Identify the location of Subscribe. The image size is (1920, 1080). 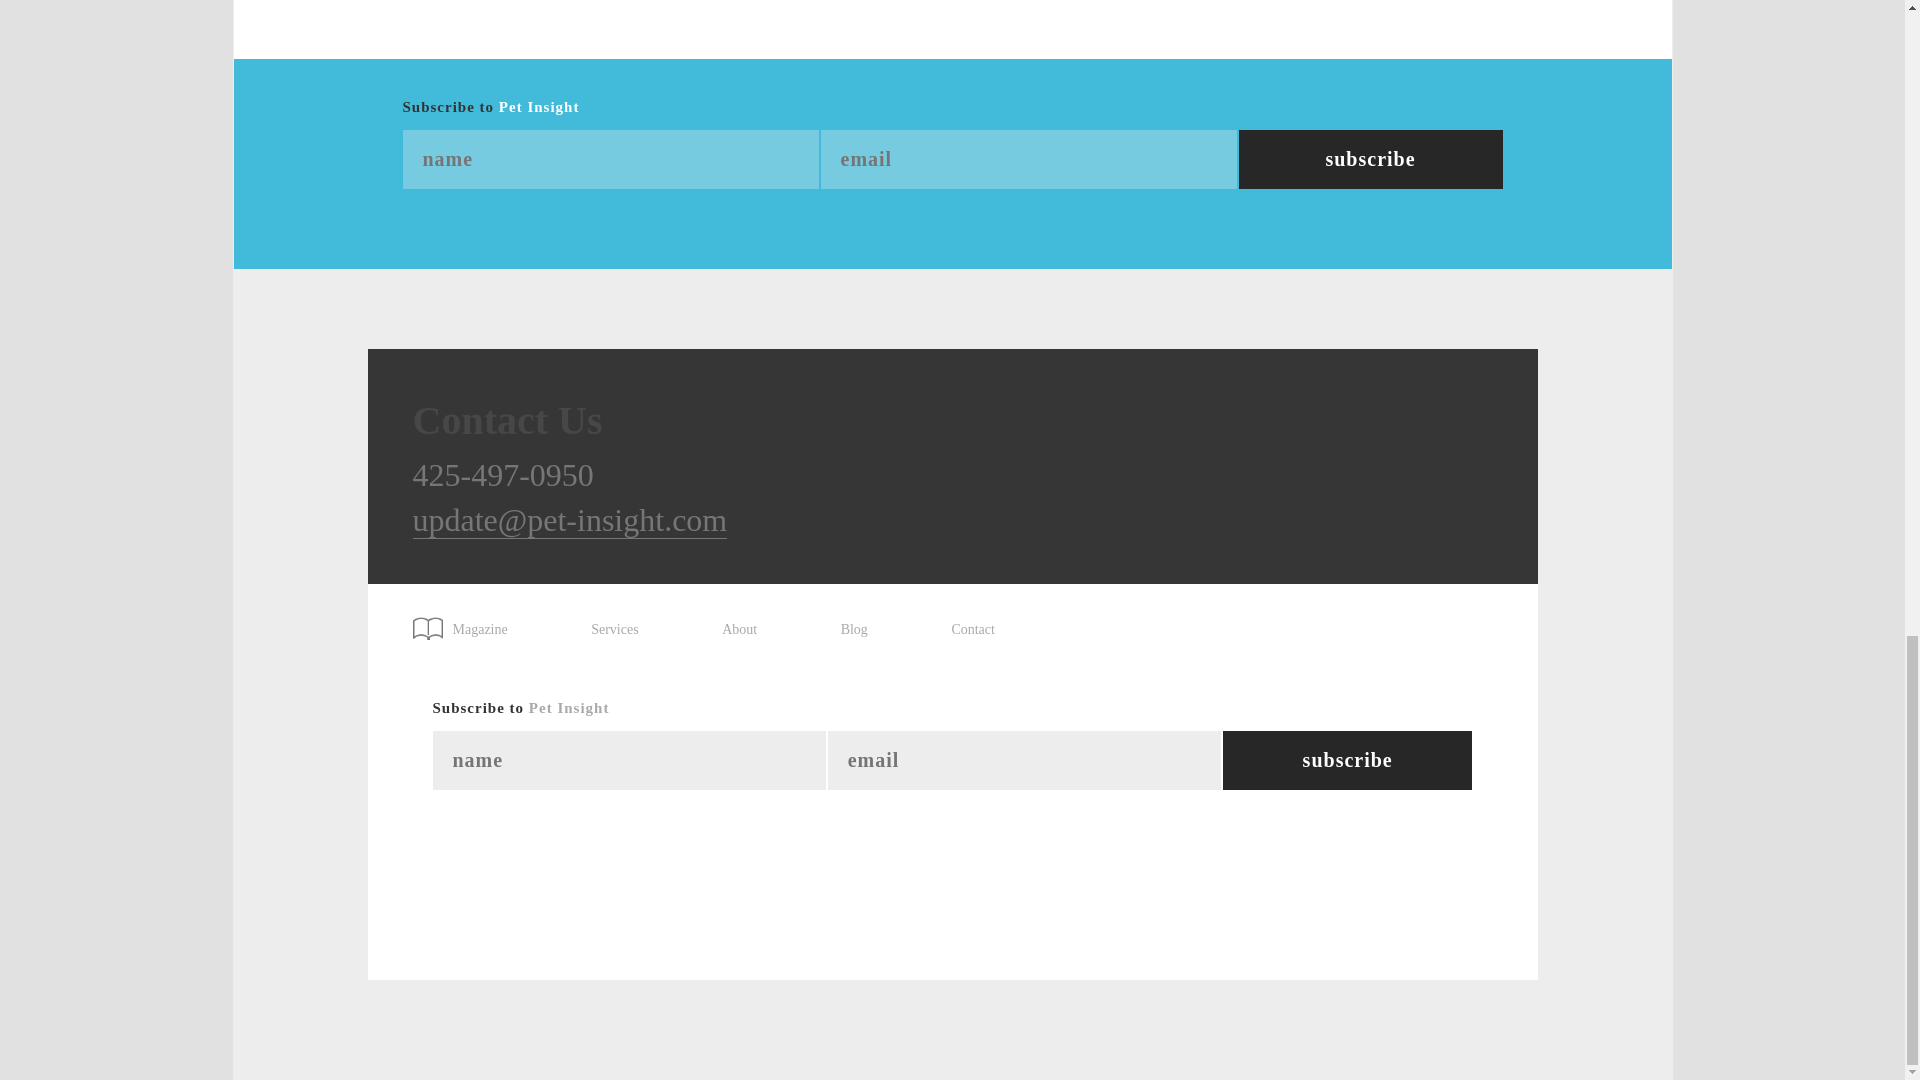
(1348, 760).